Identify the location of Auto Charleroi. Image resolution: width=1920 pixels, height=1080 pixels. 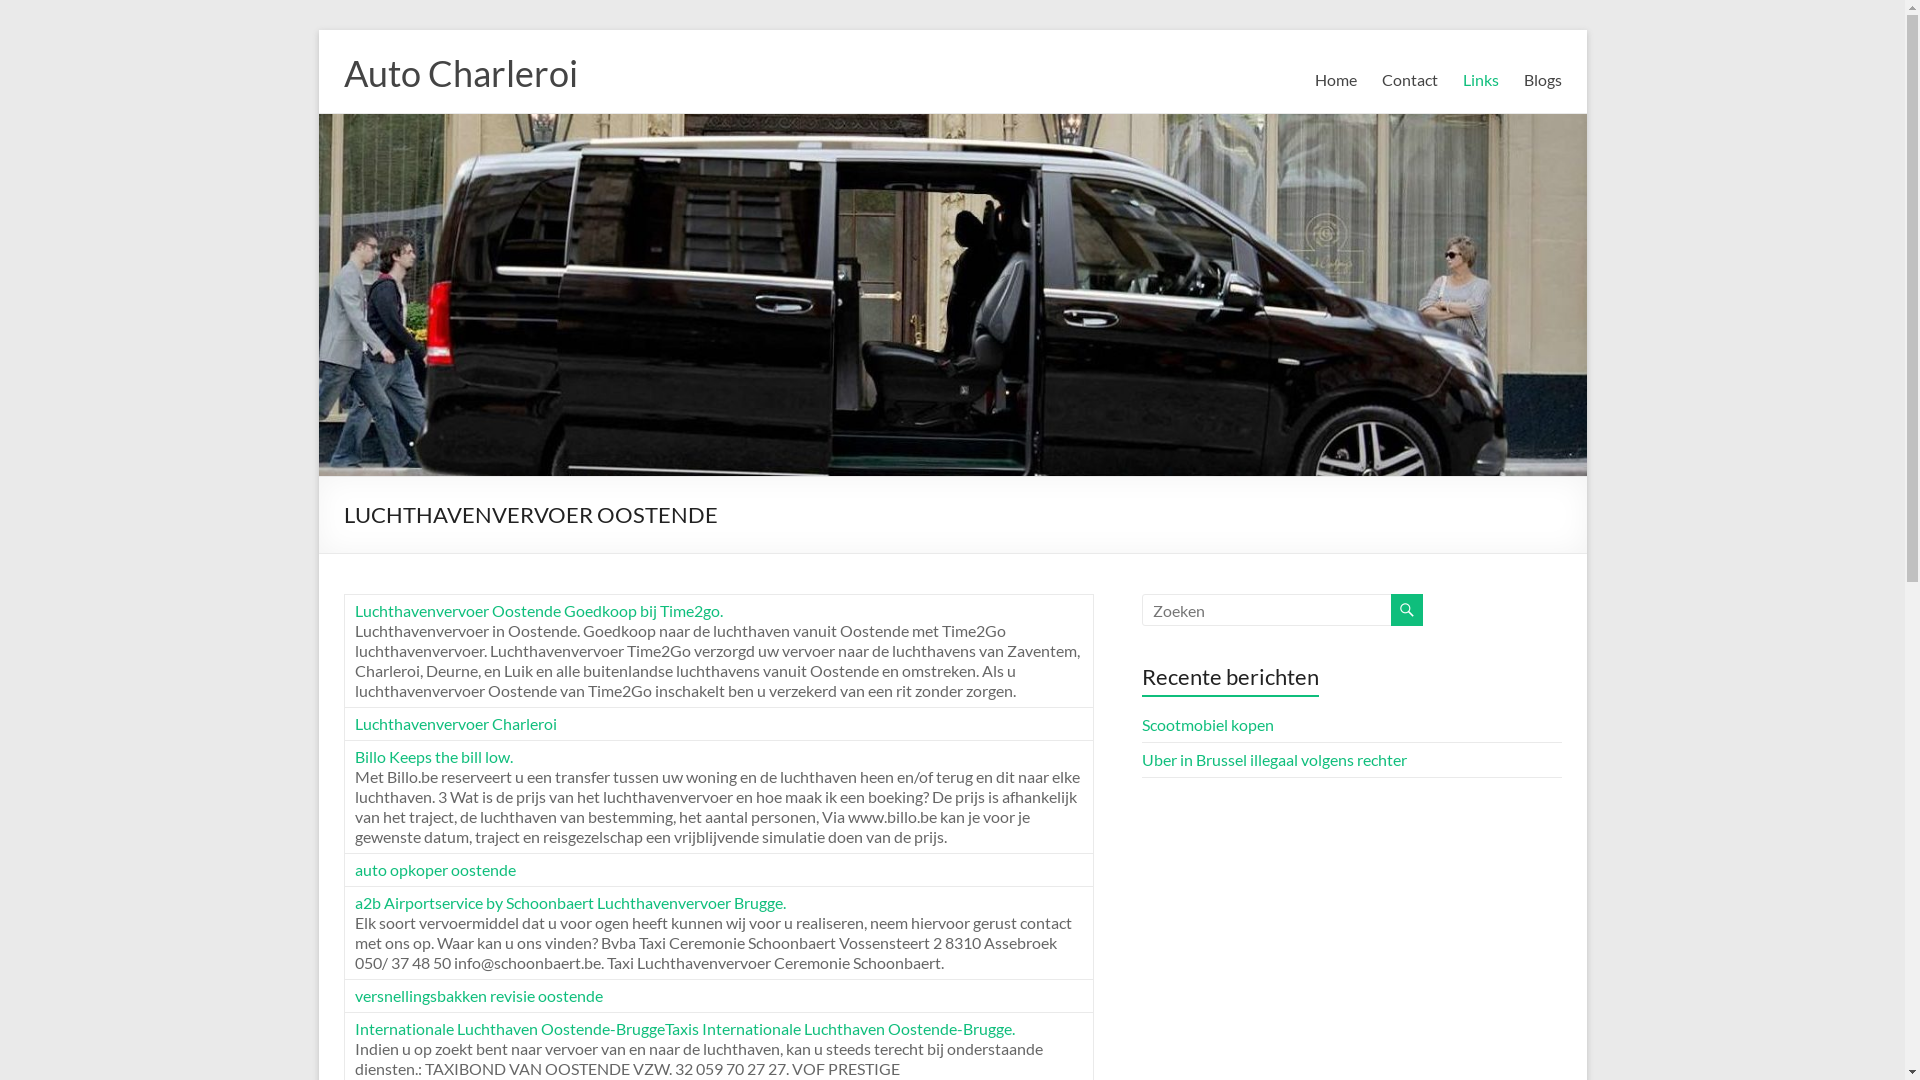
(461, 73).